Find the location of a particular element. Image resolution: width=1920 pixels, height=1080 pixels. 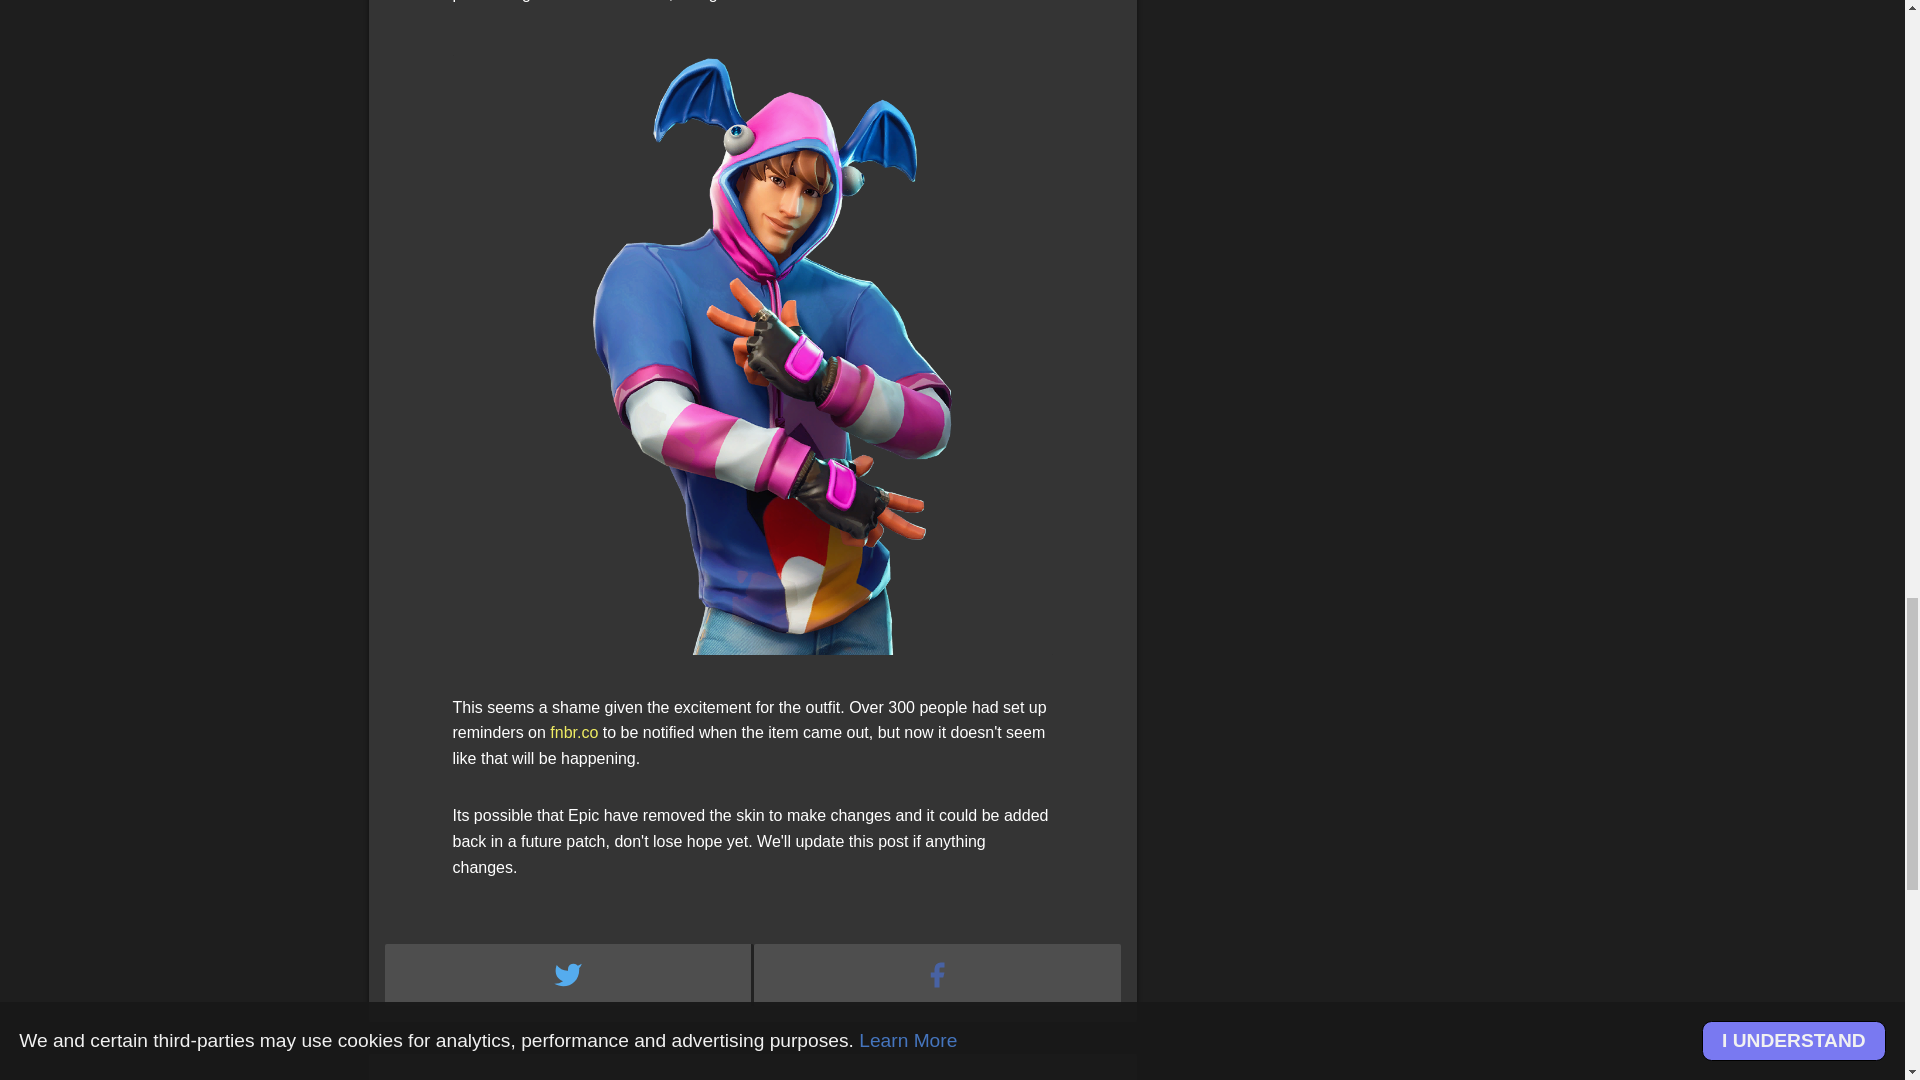

Share on Facebook is located at coordinates (938, 974).